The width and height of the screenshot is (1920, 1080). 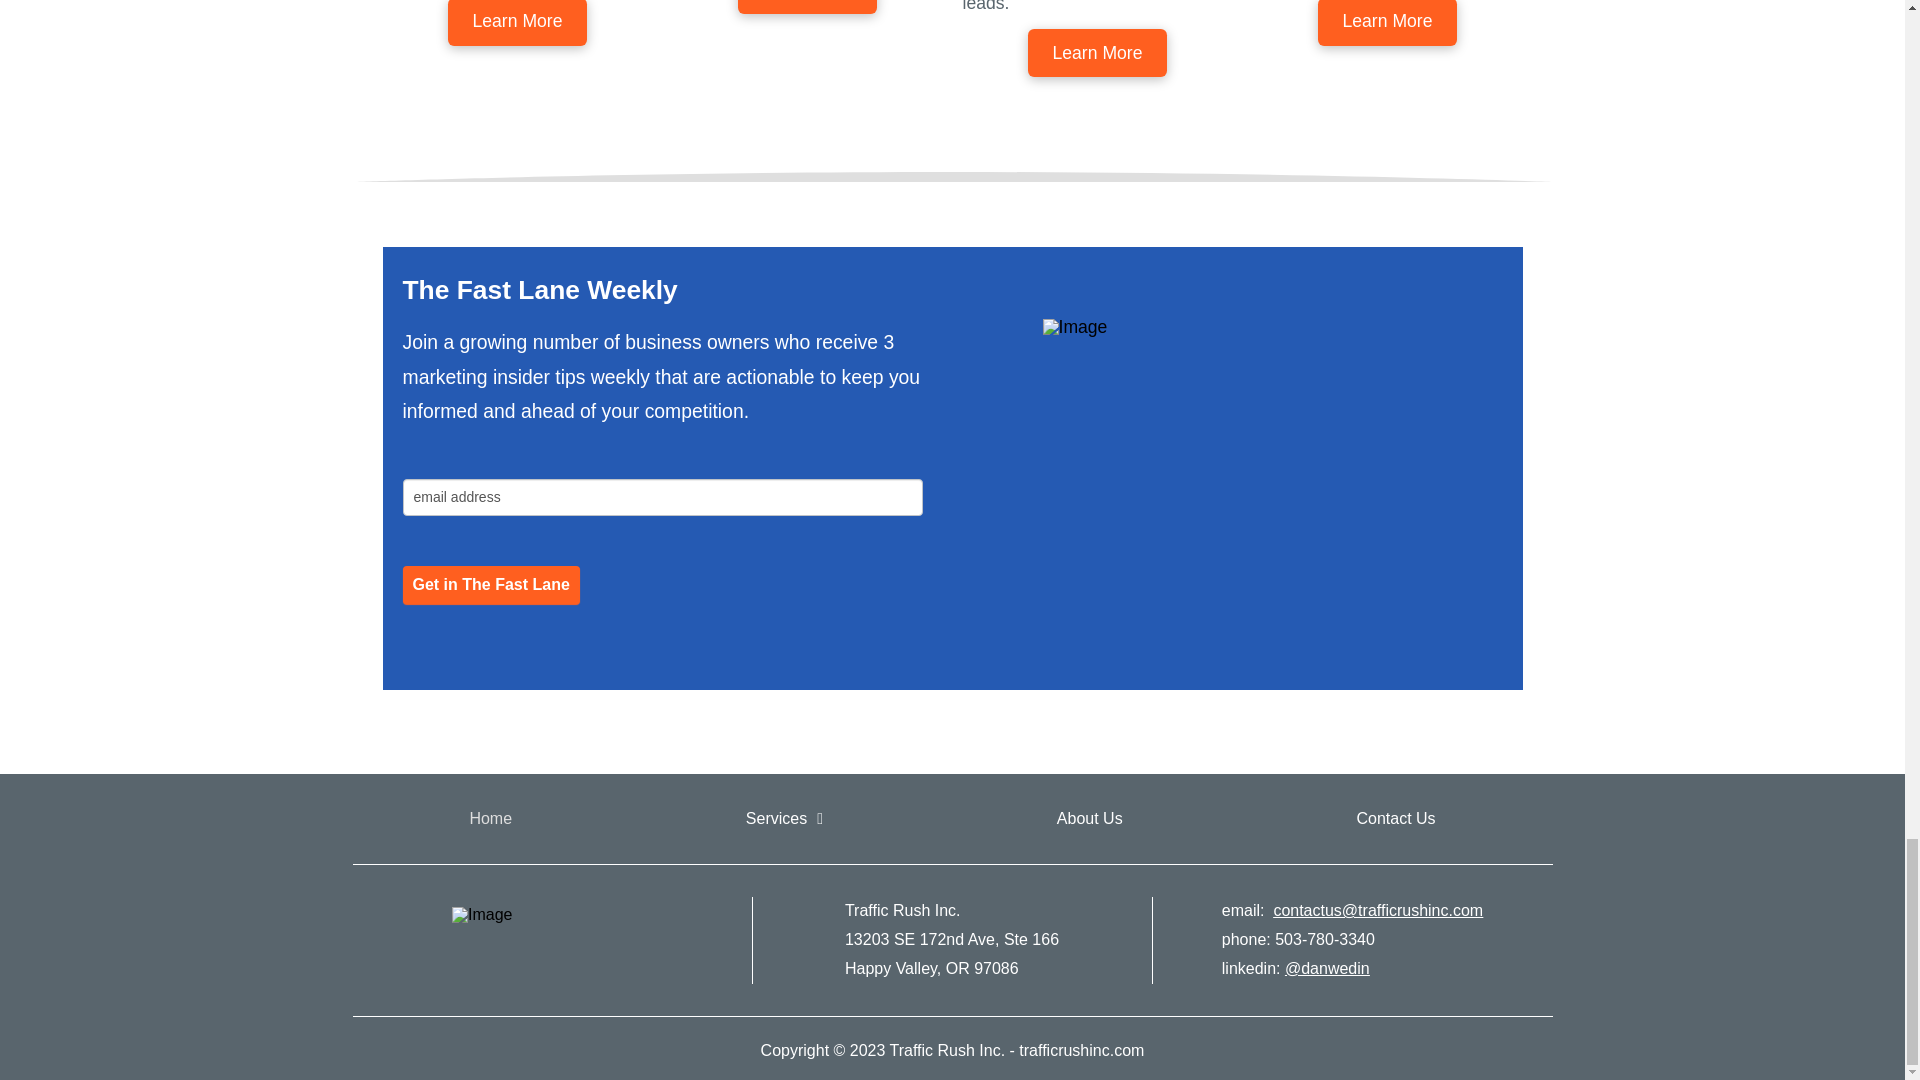 I want to click on Learn More, so click(x=517, y=23).